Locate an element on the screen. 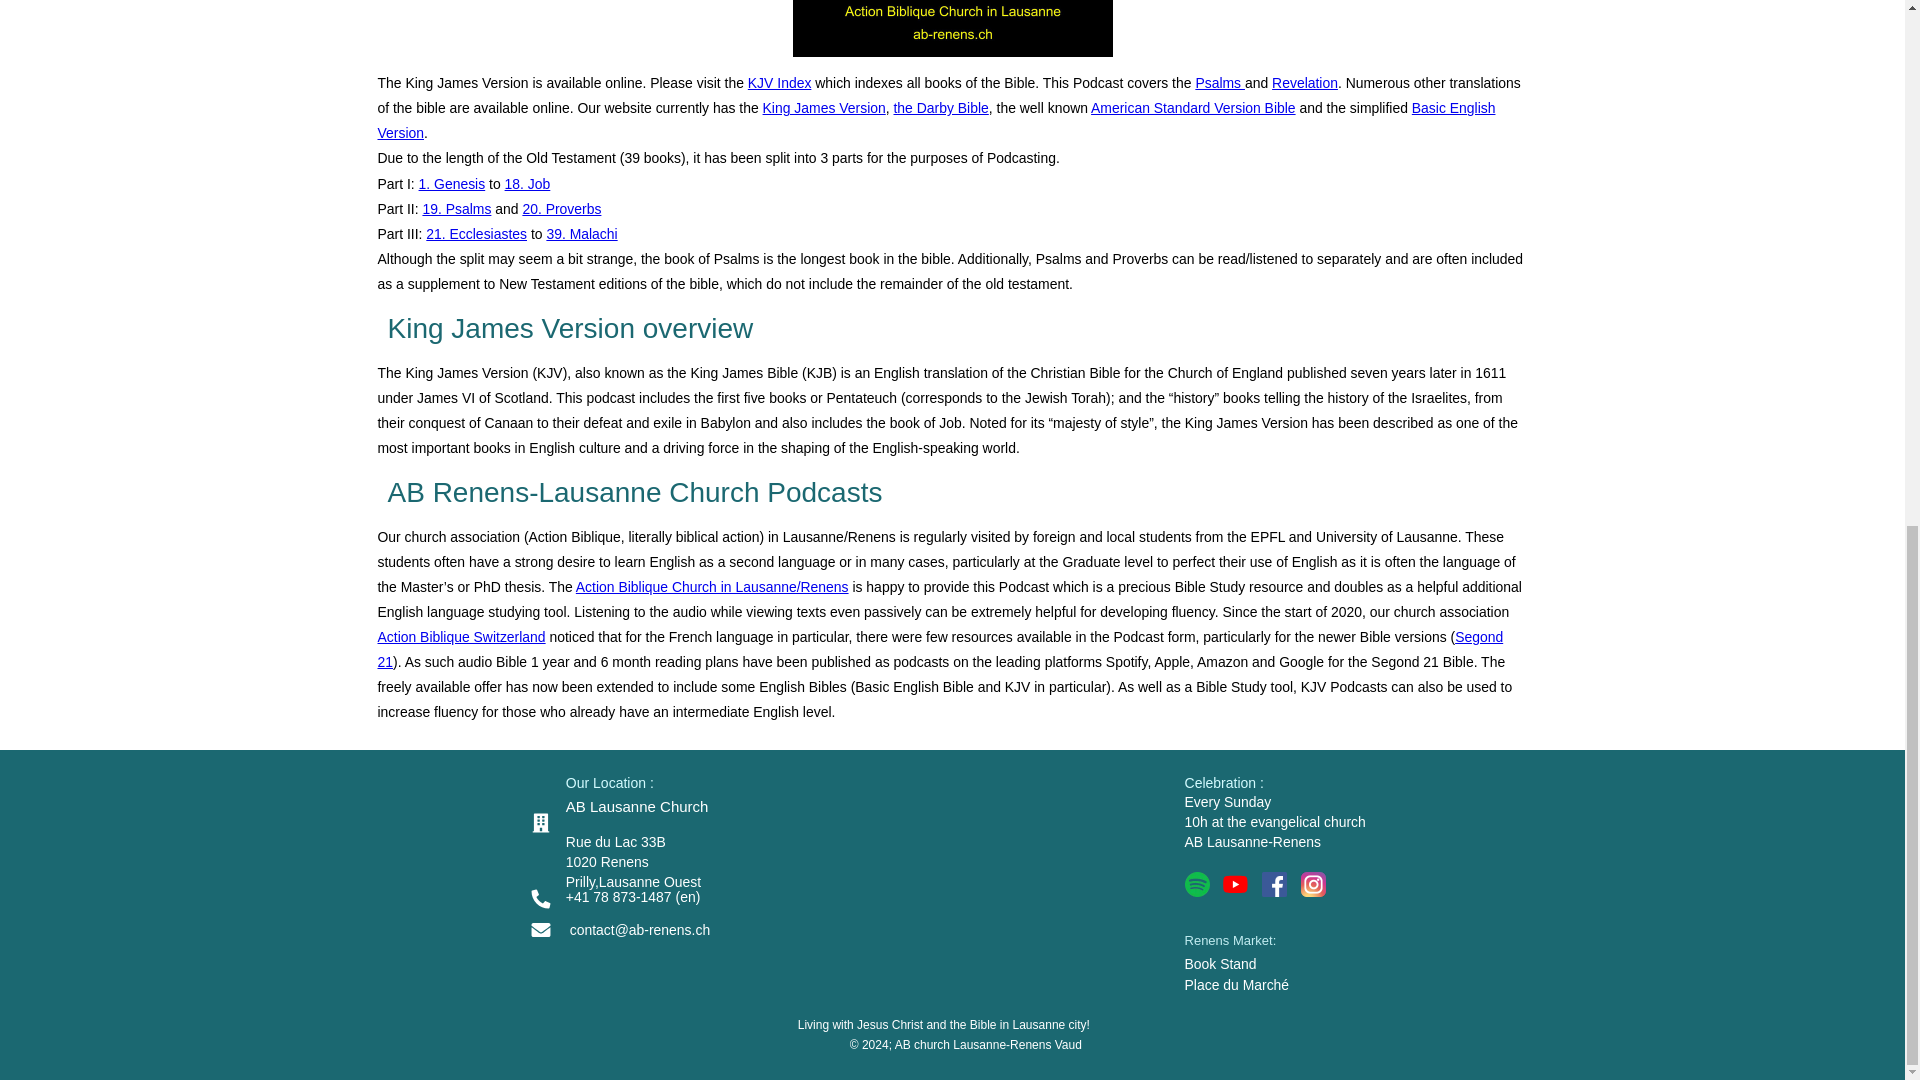  KJV Index is located at coordinates (780, 82).